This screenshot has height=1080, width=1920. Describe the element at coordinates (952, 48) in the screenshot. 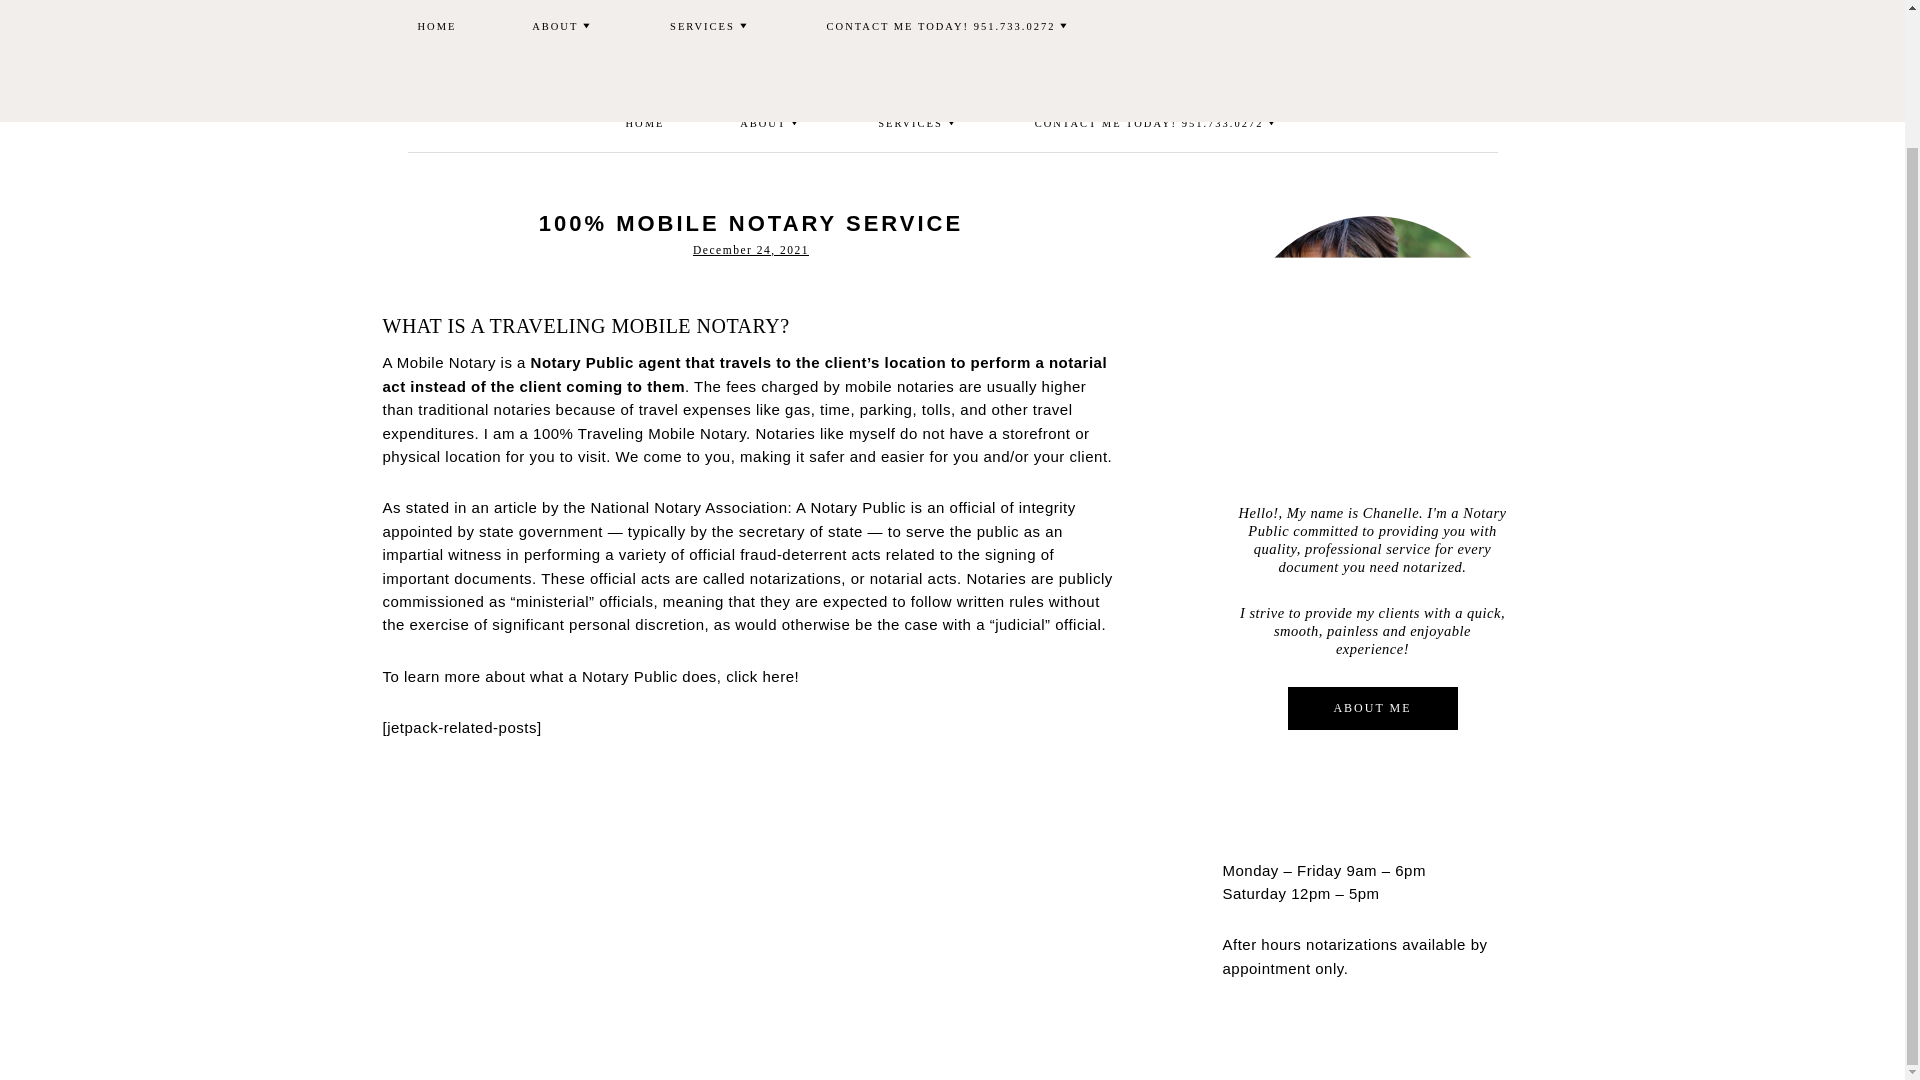

I see `WHITE QUILL BLACK INK` at that location.